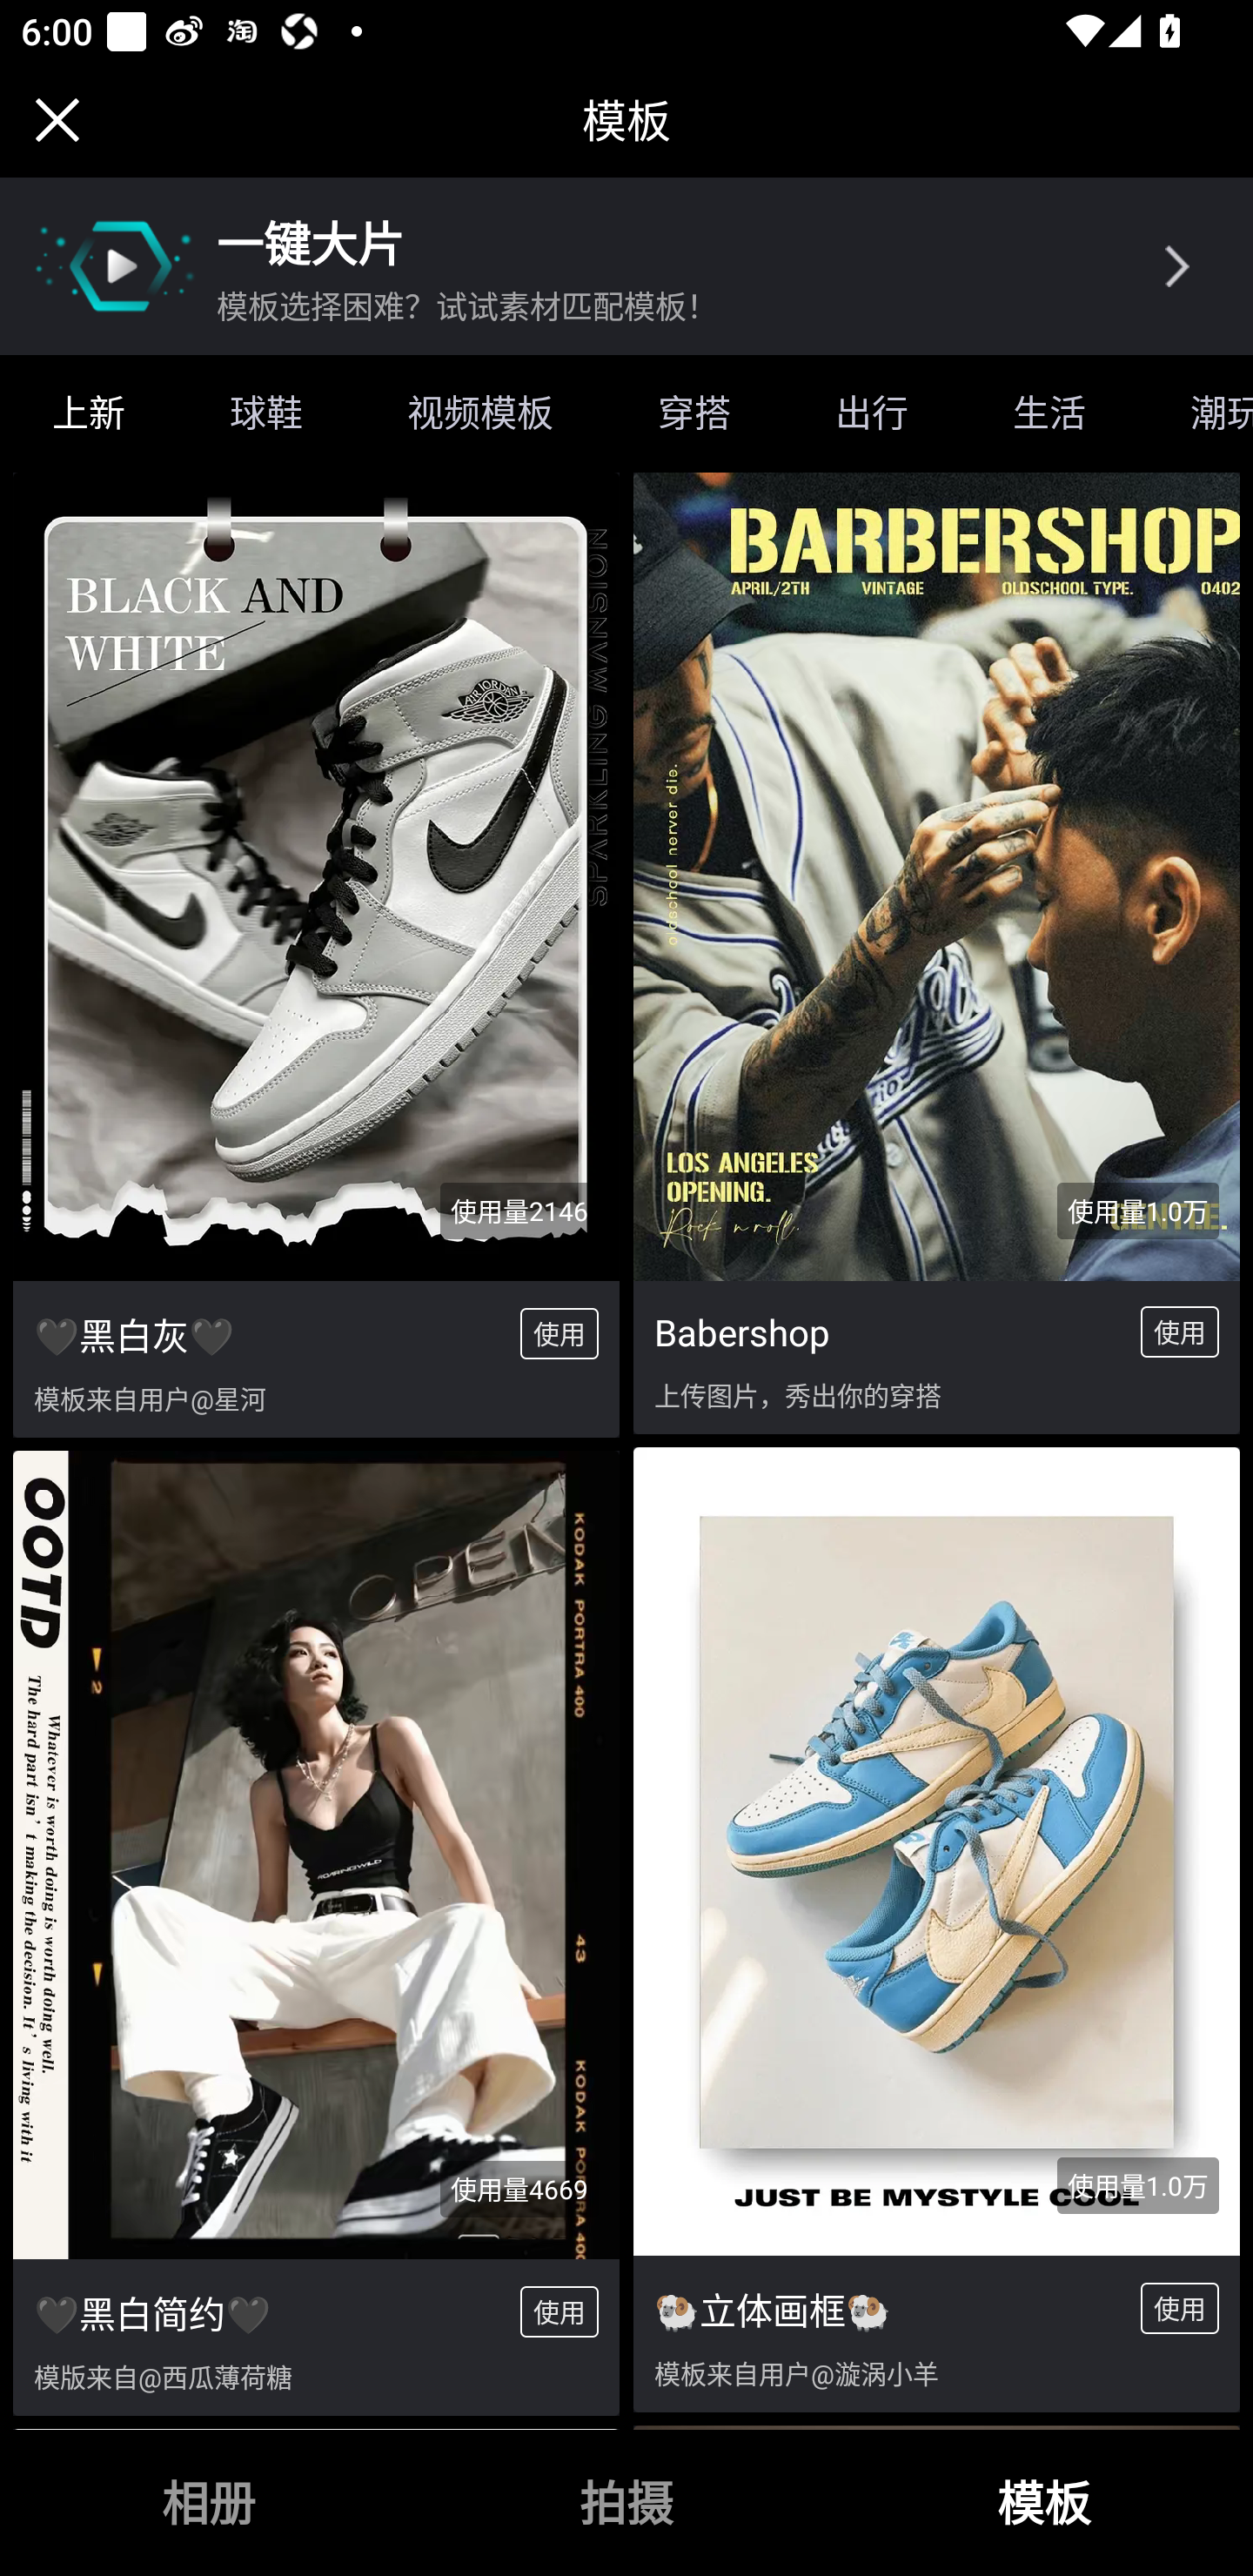 This screenshot has height=2576, width=1253. What do you see at coordinates (479, 412) in the screenshot?
I see `视频模板` at bounding box center [479, 412].